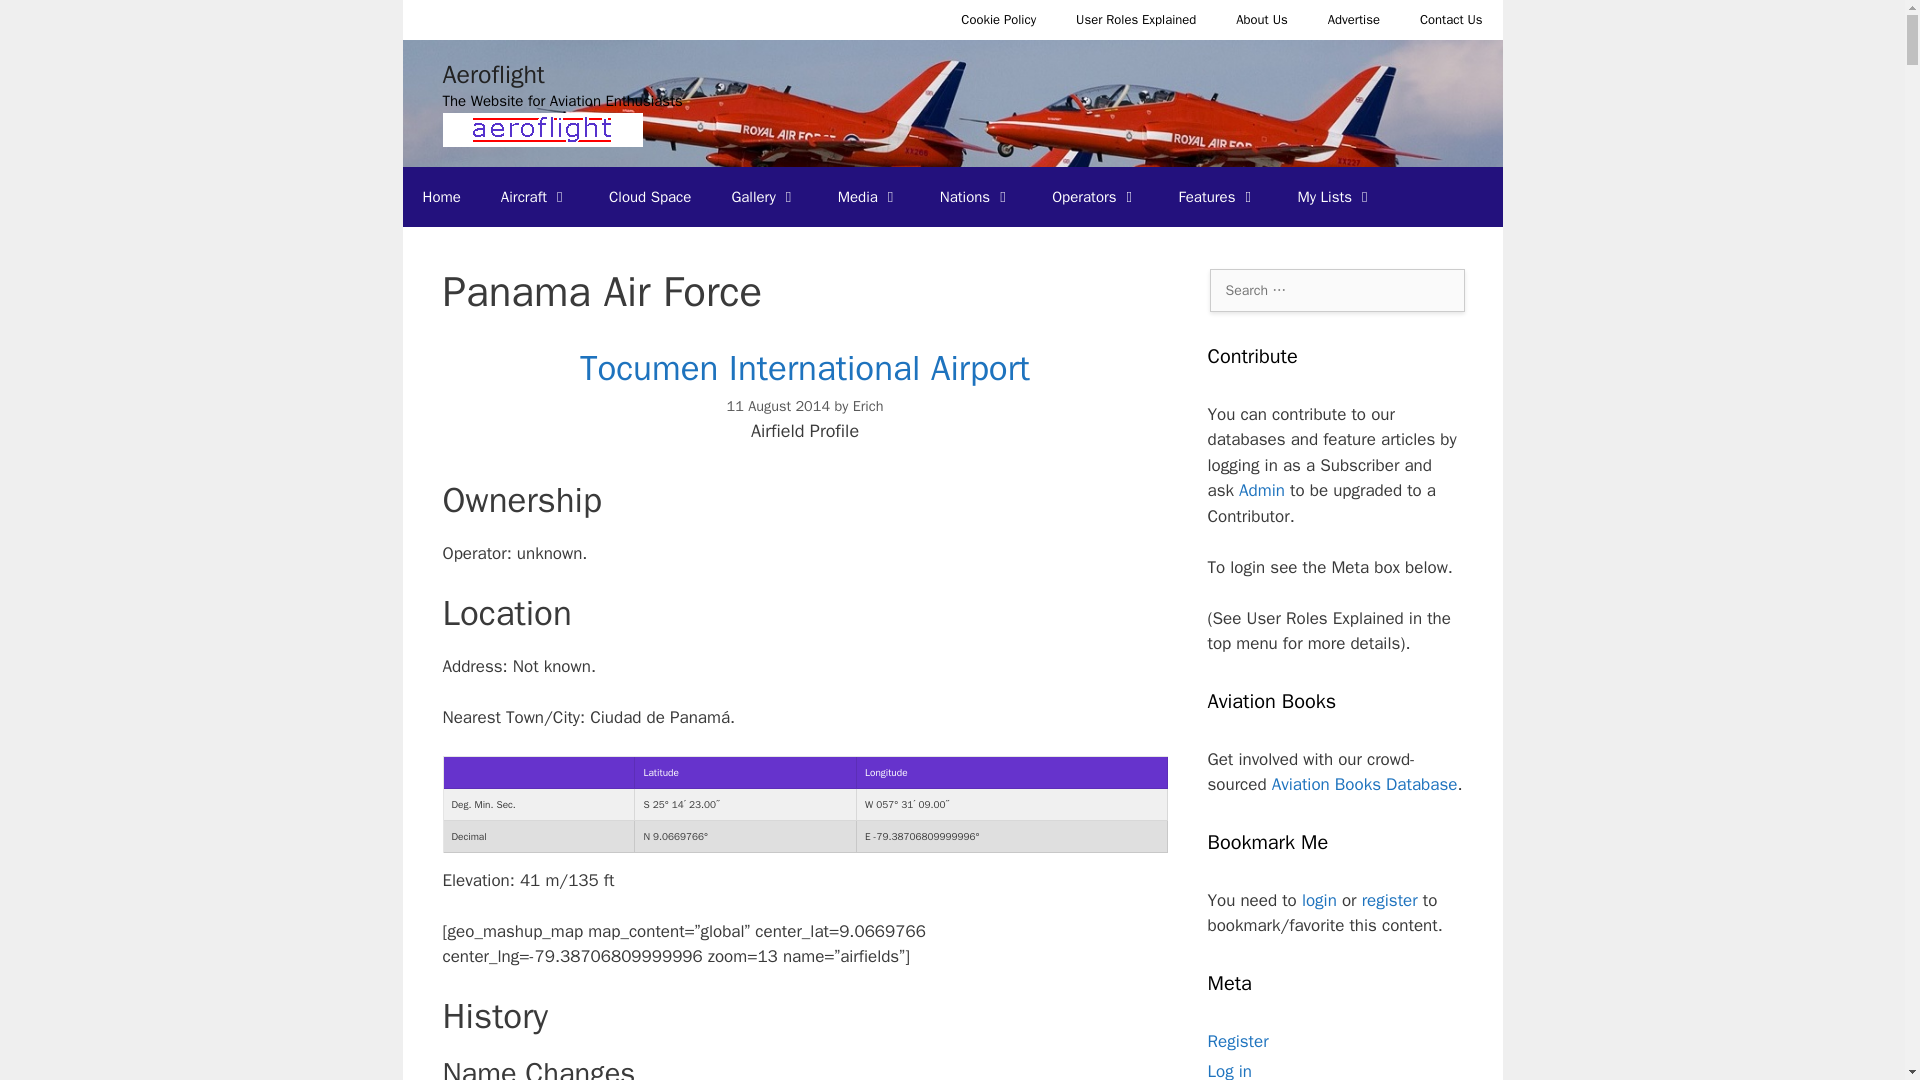 This screenshot has height=1080, width=1920. What do you see at coordinates (764, 196) in the screenshot?
I see `Gallery` at bounding box center [764, 196].